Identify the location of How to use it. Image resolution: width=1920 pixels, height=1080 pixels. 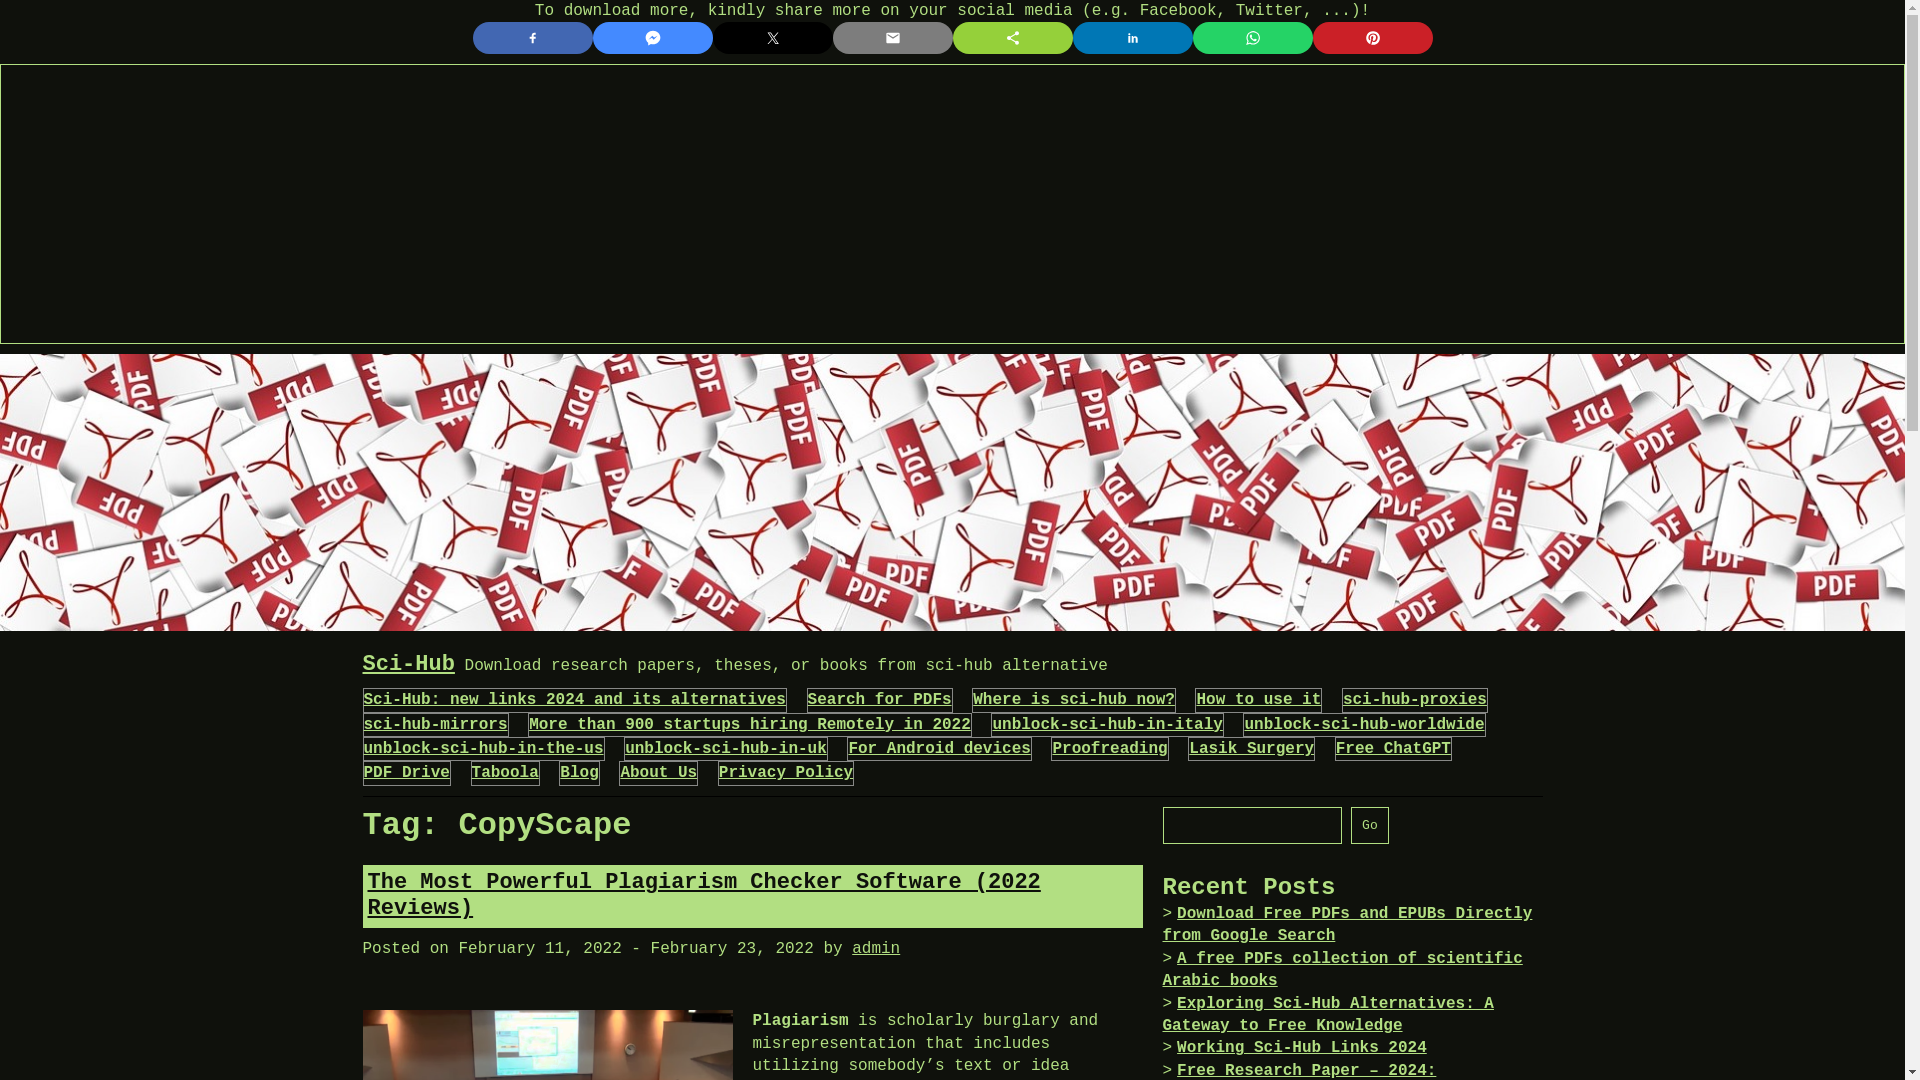
(1258, 700).